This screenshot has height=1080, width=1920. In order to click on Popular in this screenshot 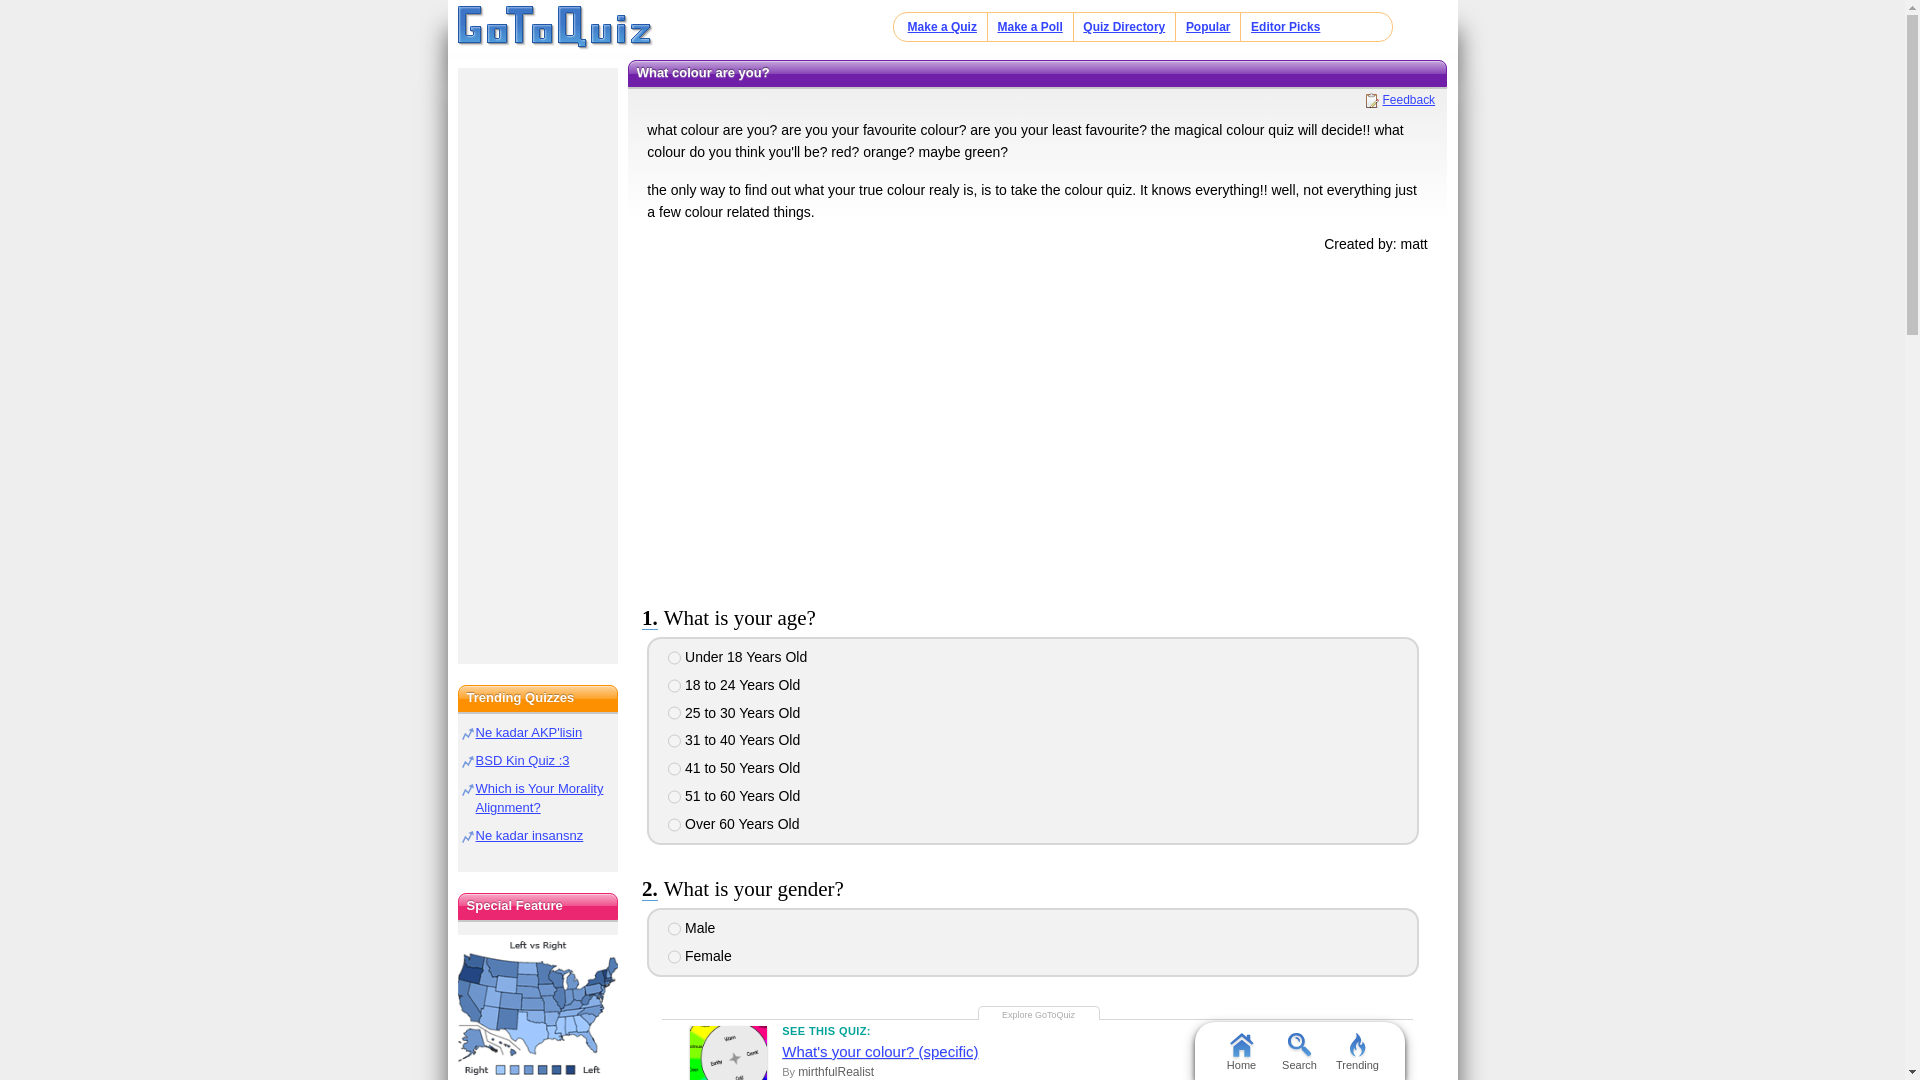, I will do `click(1208, 26)`.